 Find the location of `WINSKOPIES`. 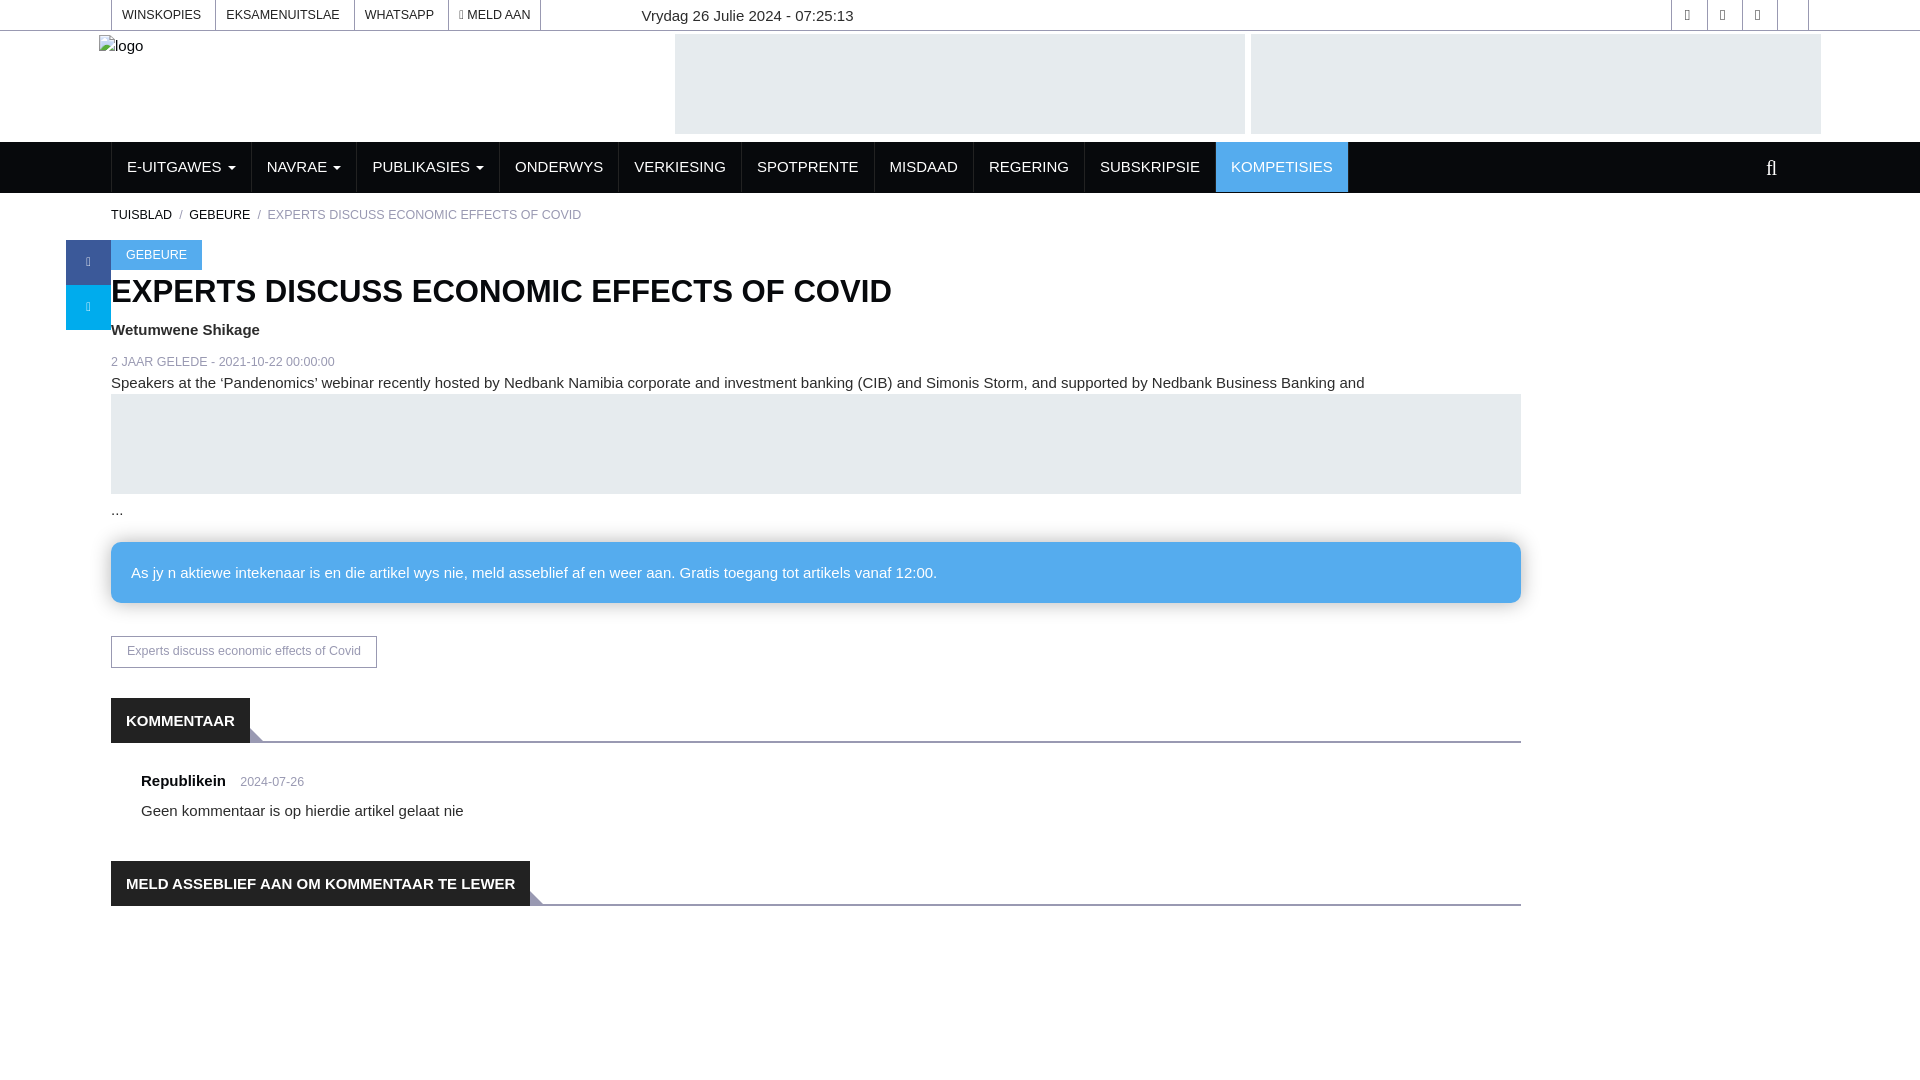

WINSKOPIES is located at coordinates (161, 15).